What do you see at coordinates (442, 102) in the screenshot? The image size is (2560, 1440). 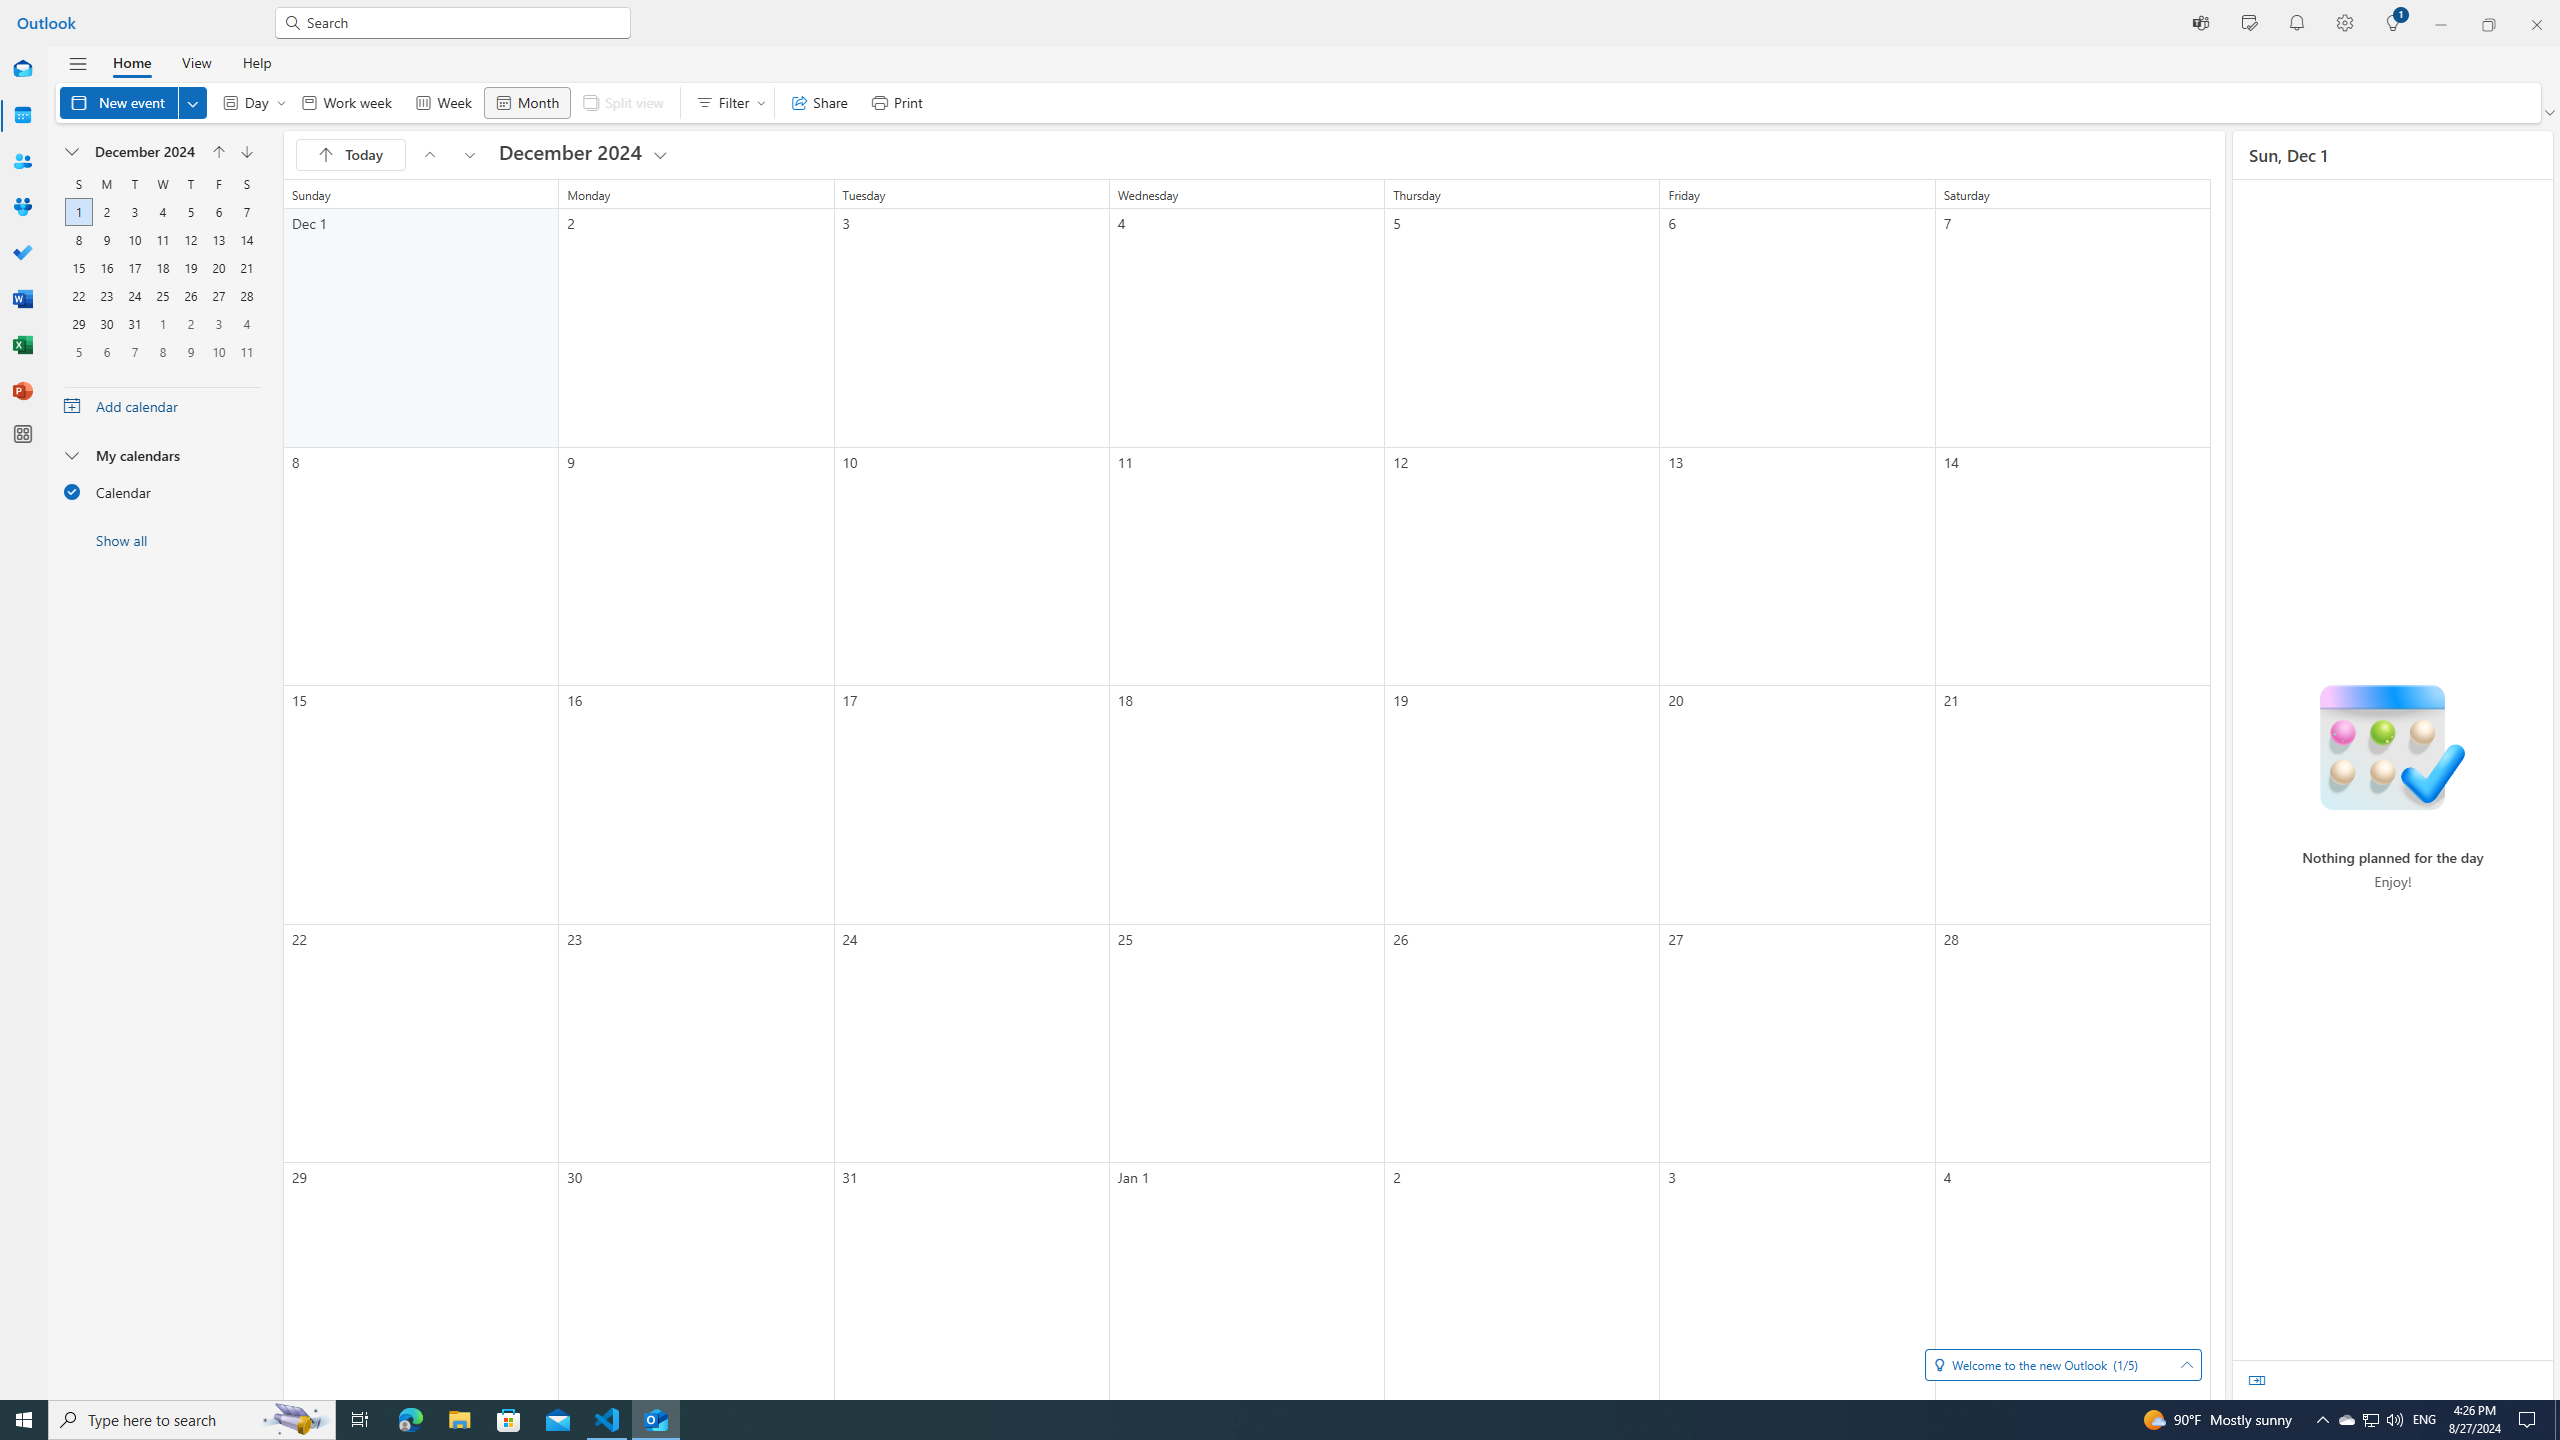 I see `Week` at bounding box center [442, 102].